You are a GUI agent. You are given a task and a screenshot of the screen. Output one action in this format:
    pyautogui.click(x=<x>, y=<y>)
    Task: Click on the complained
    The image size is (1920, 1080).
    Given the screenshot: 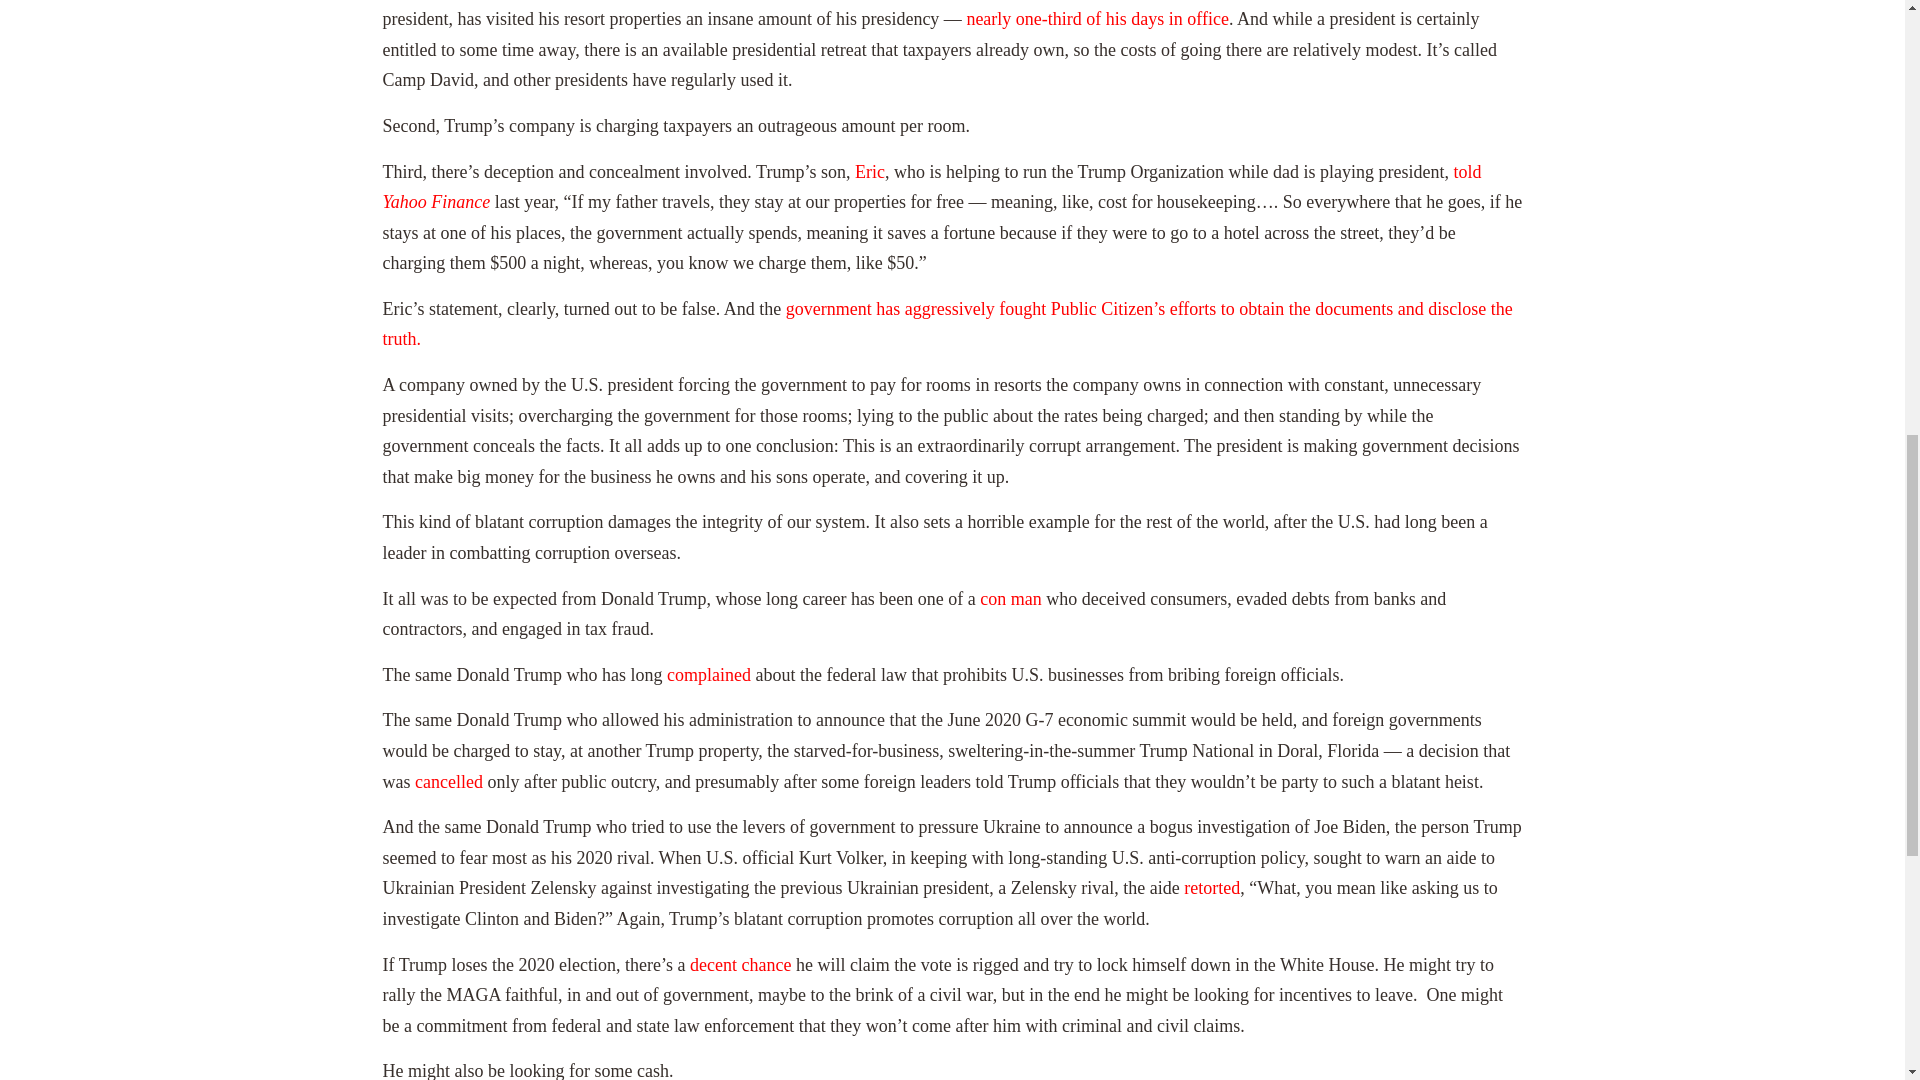 What is the action you would take?
    pyautogui.click(x=708, y=674)
    